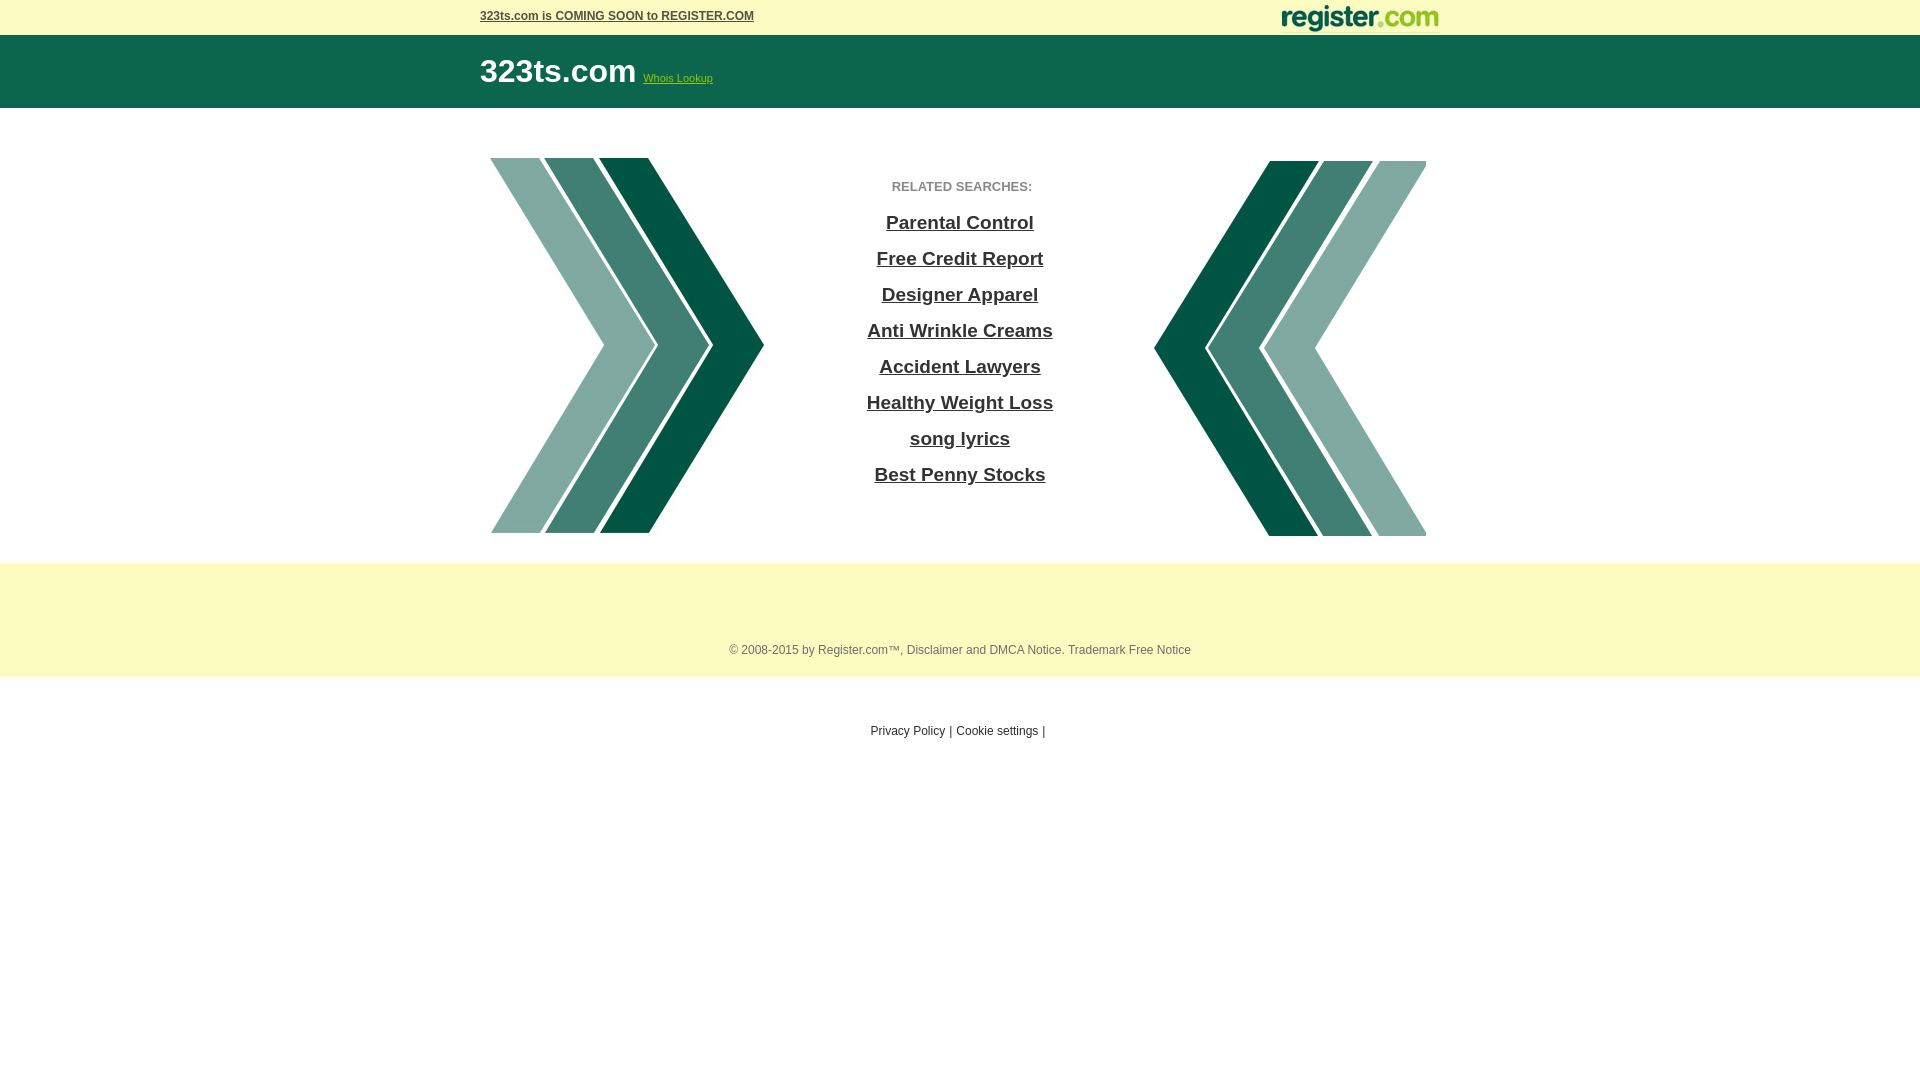 This screenshot has width=1920, height=1080. I want to click on Anti Wrinkle Creams, so click(960, 331).